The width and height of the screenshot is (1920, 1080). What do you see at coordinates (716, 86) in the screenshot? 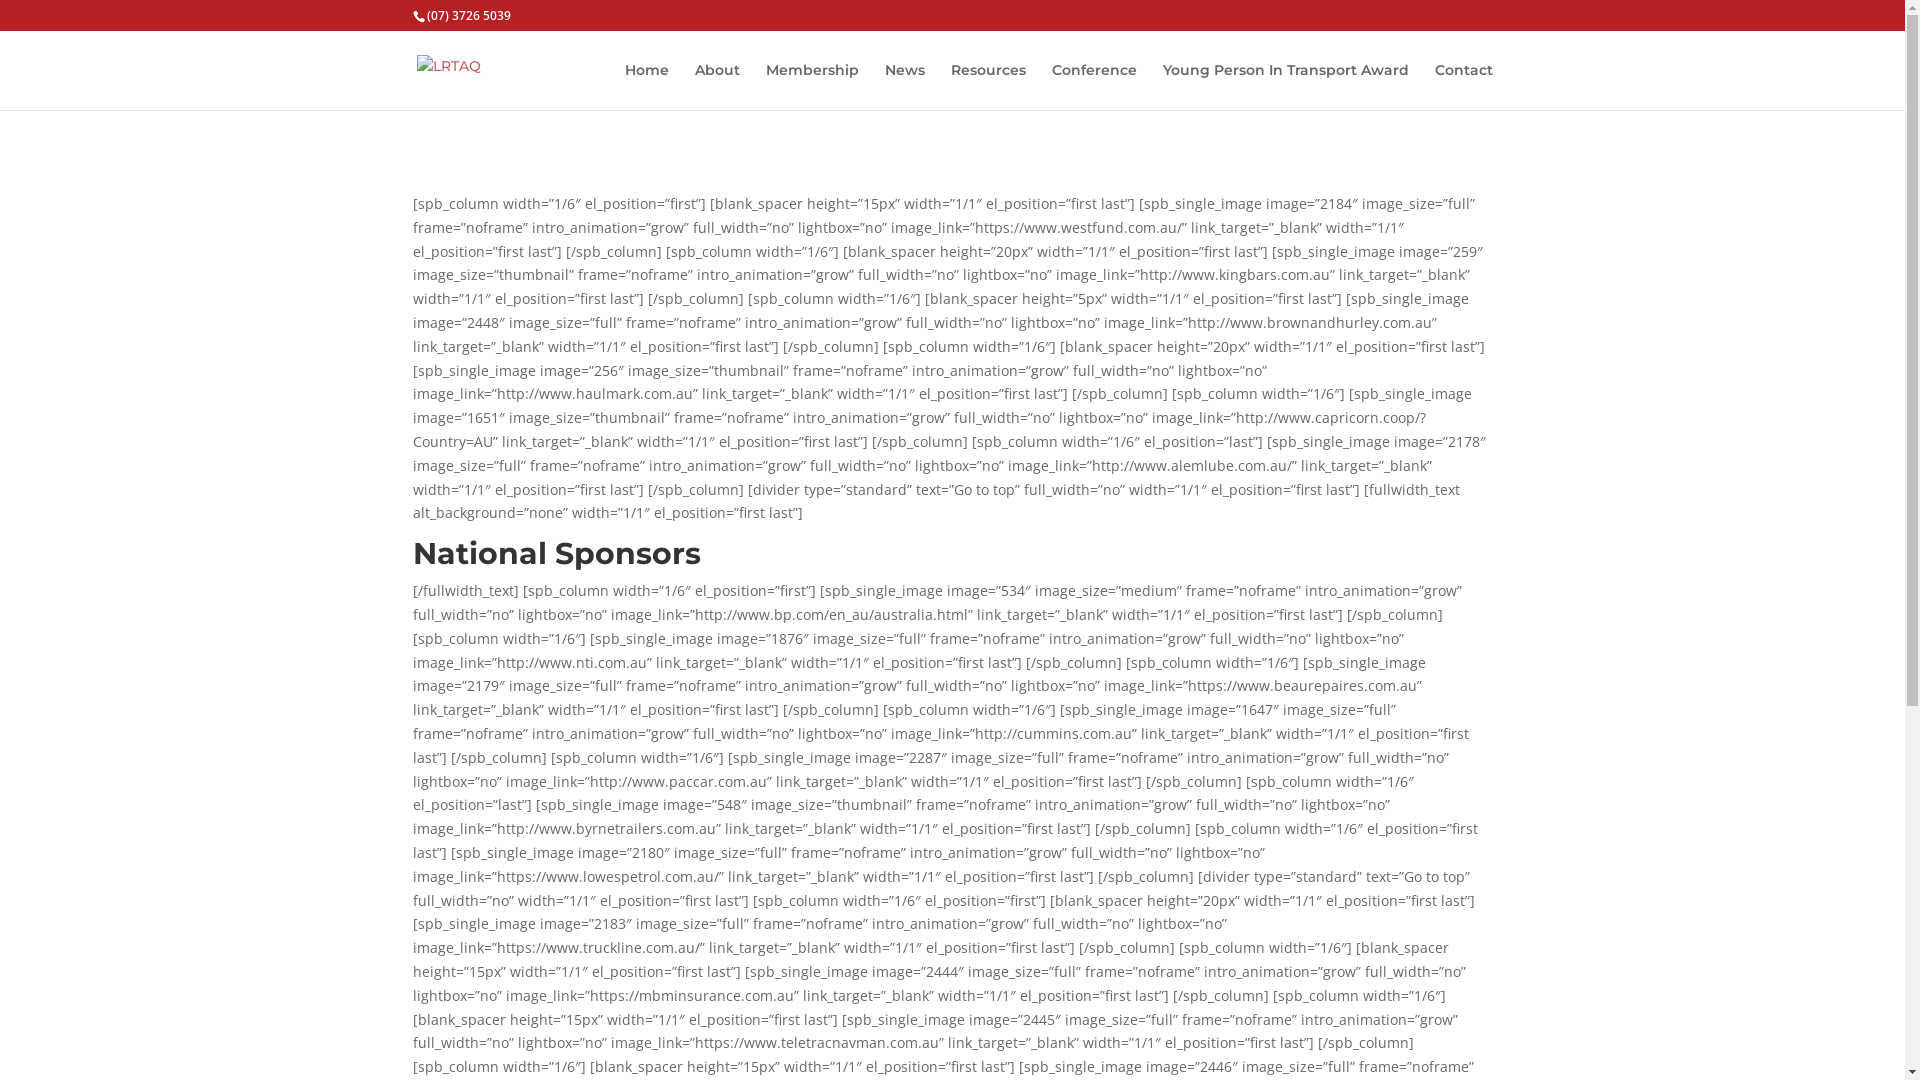
I see `About` at bounding box center [716, 86].